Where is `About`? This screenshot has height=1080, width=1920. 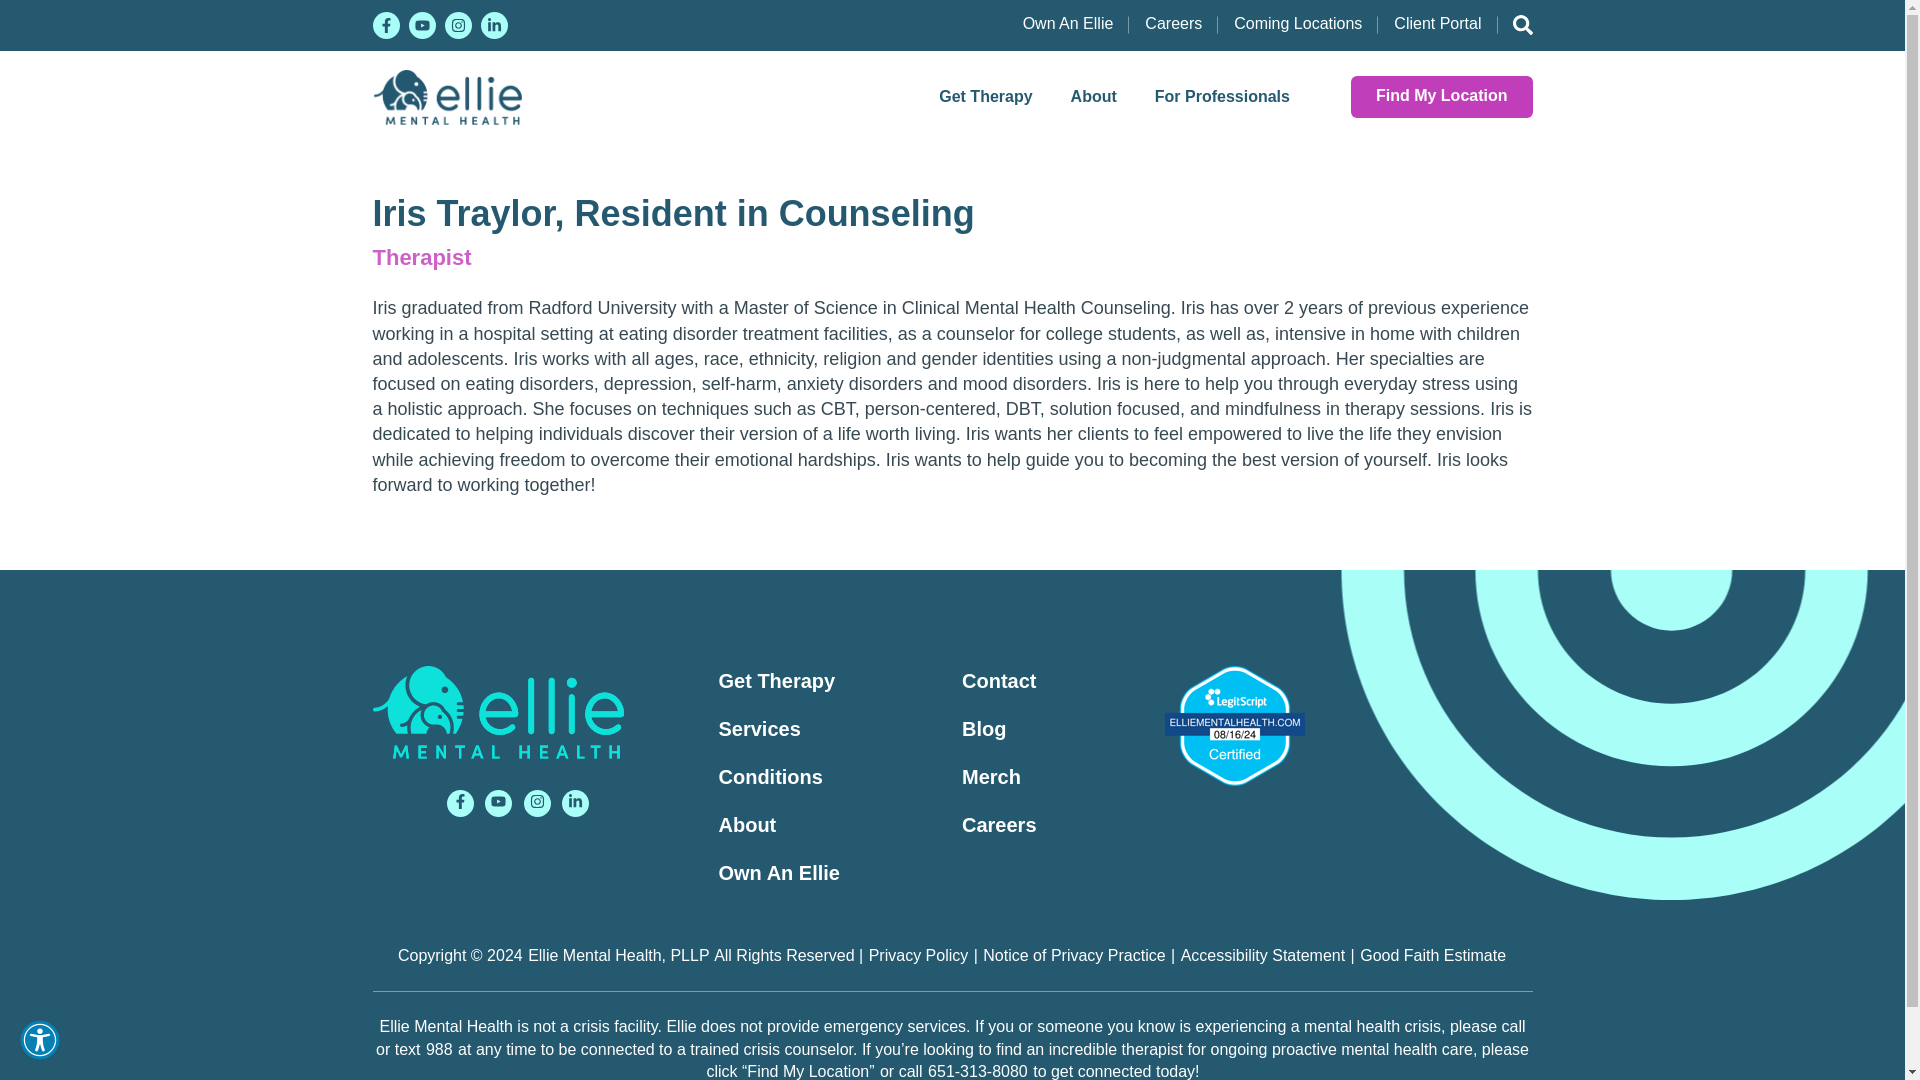
About is located at coordinates (1094, 96).